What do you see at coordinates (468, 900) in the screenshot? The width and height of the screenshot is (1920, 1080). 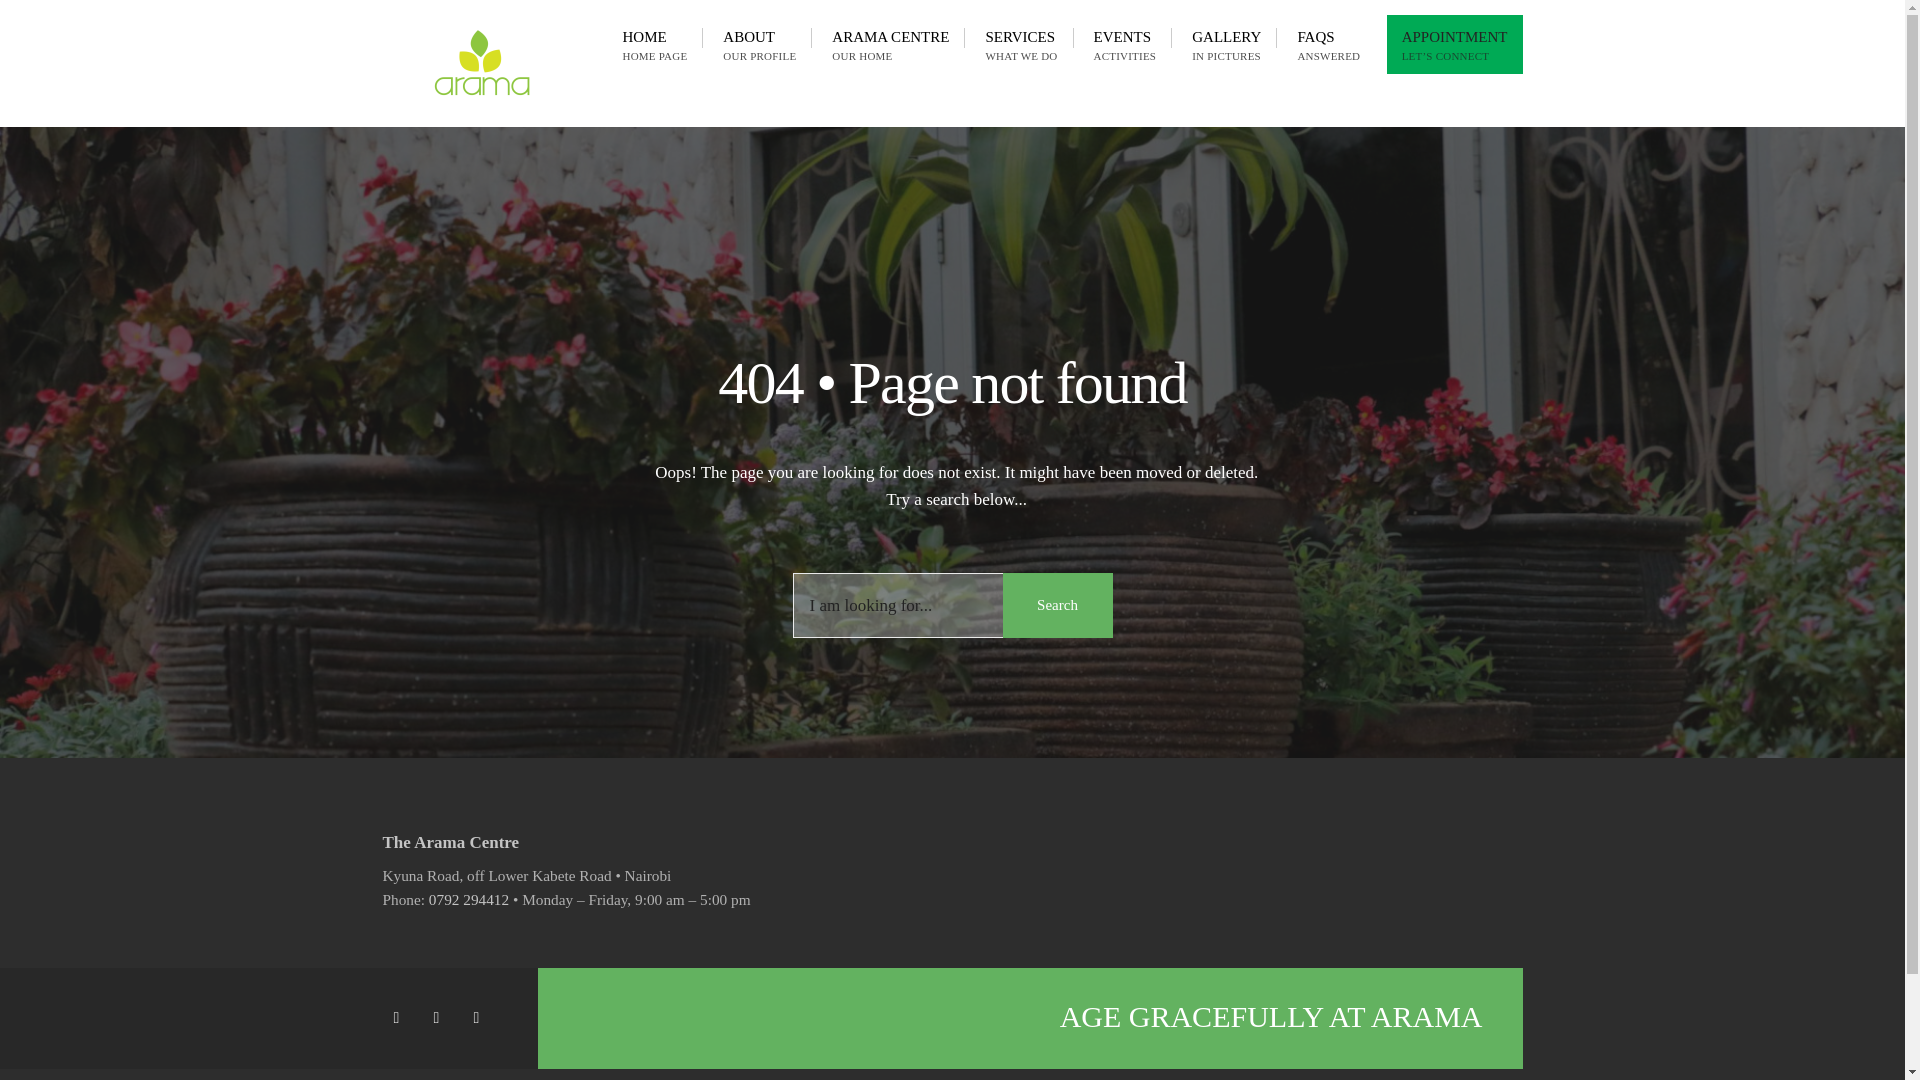 I see `Twitter` at bounding box center [468, 900].